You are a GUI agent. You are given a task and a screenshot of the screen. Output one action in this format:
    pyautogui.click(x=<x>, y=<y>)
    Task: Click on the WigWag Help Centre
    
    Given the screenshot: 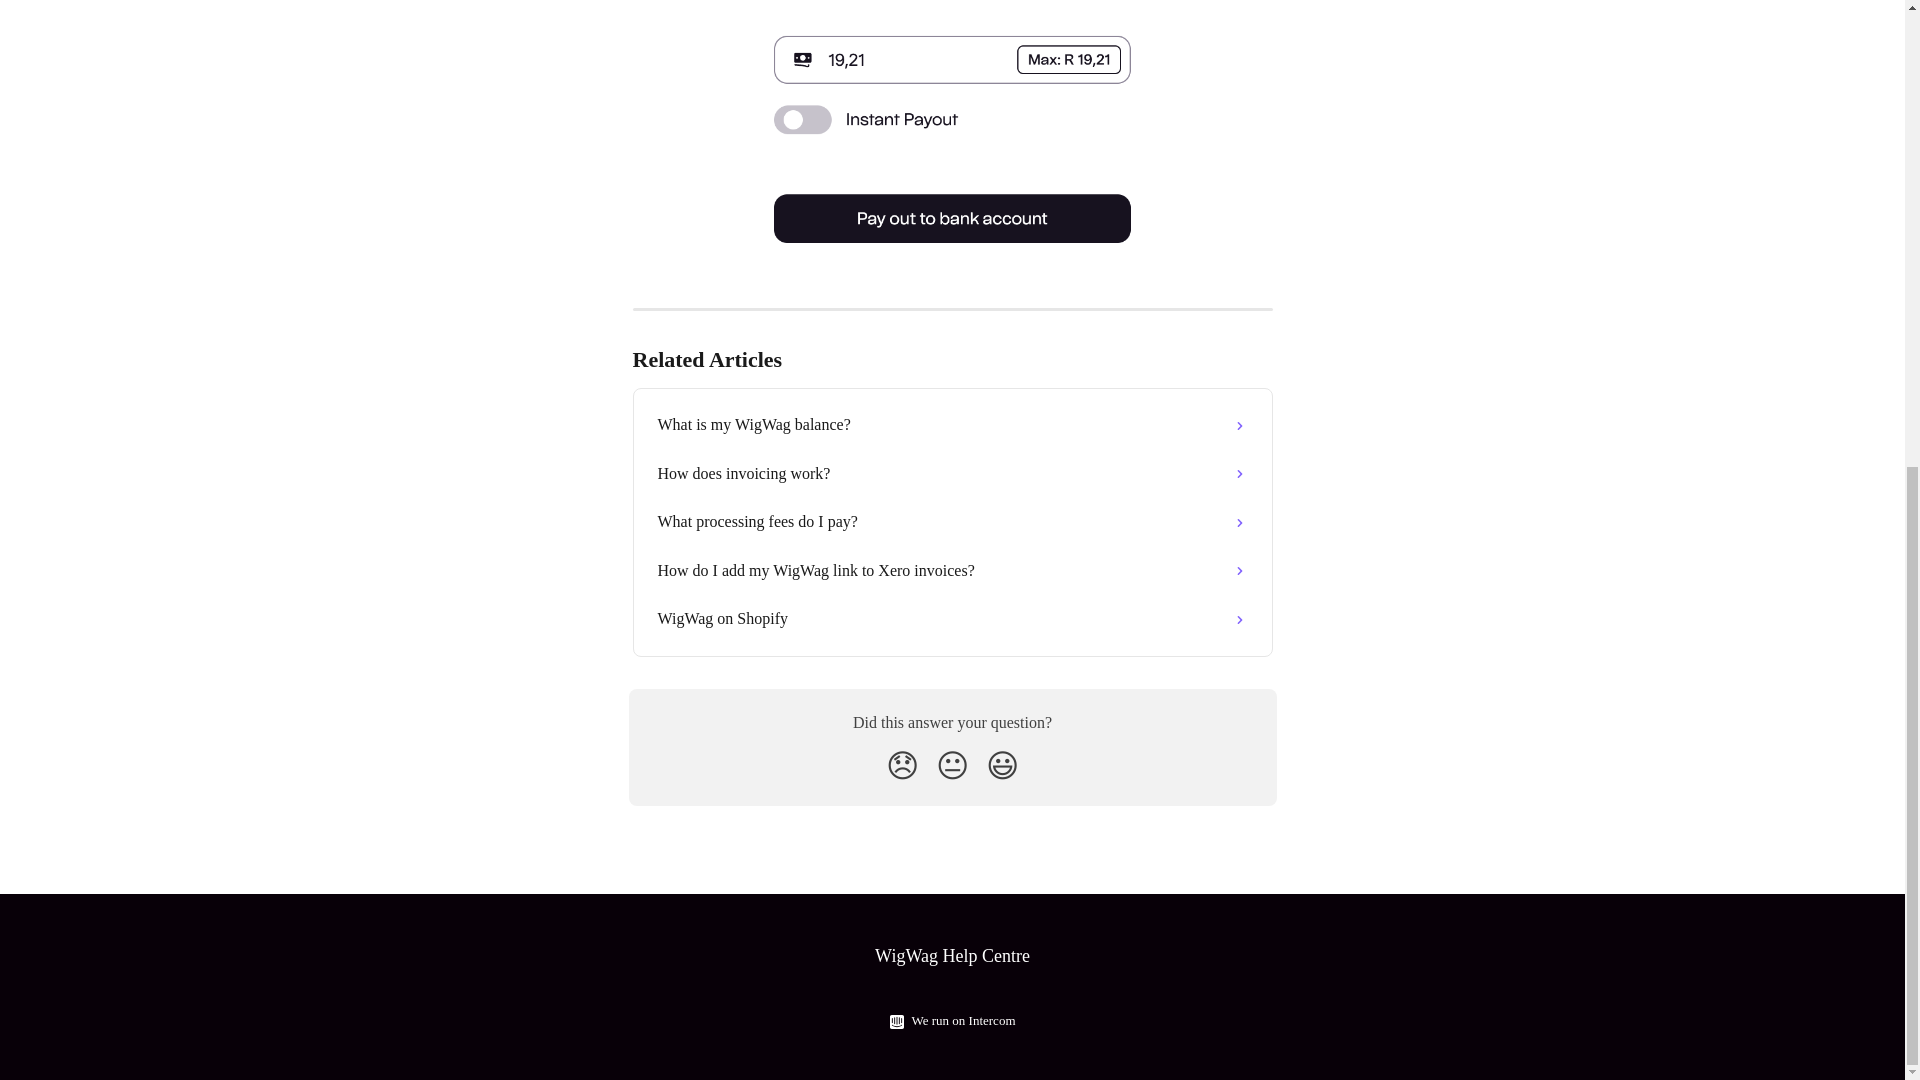 What is the action you would take?
    pyautogui.click(x=952, y=956)
    